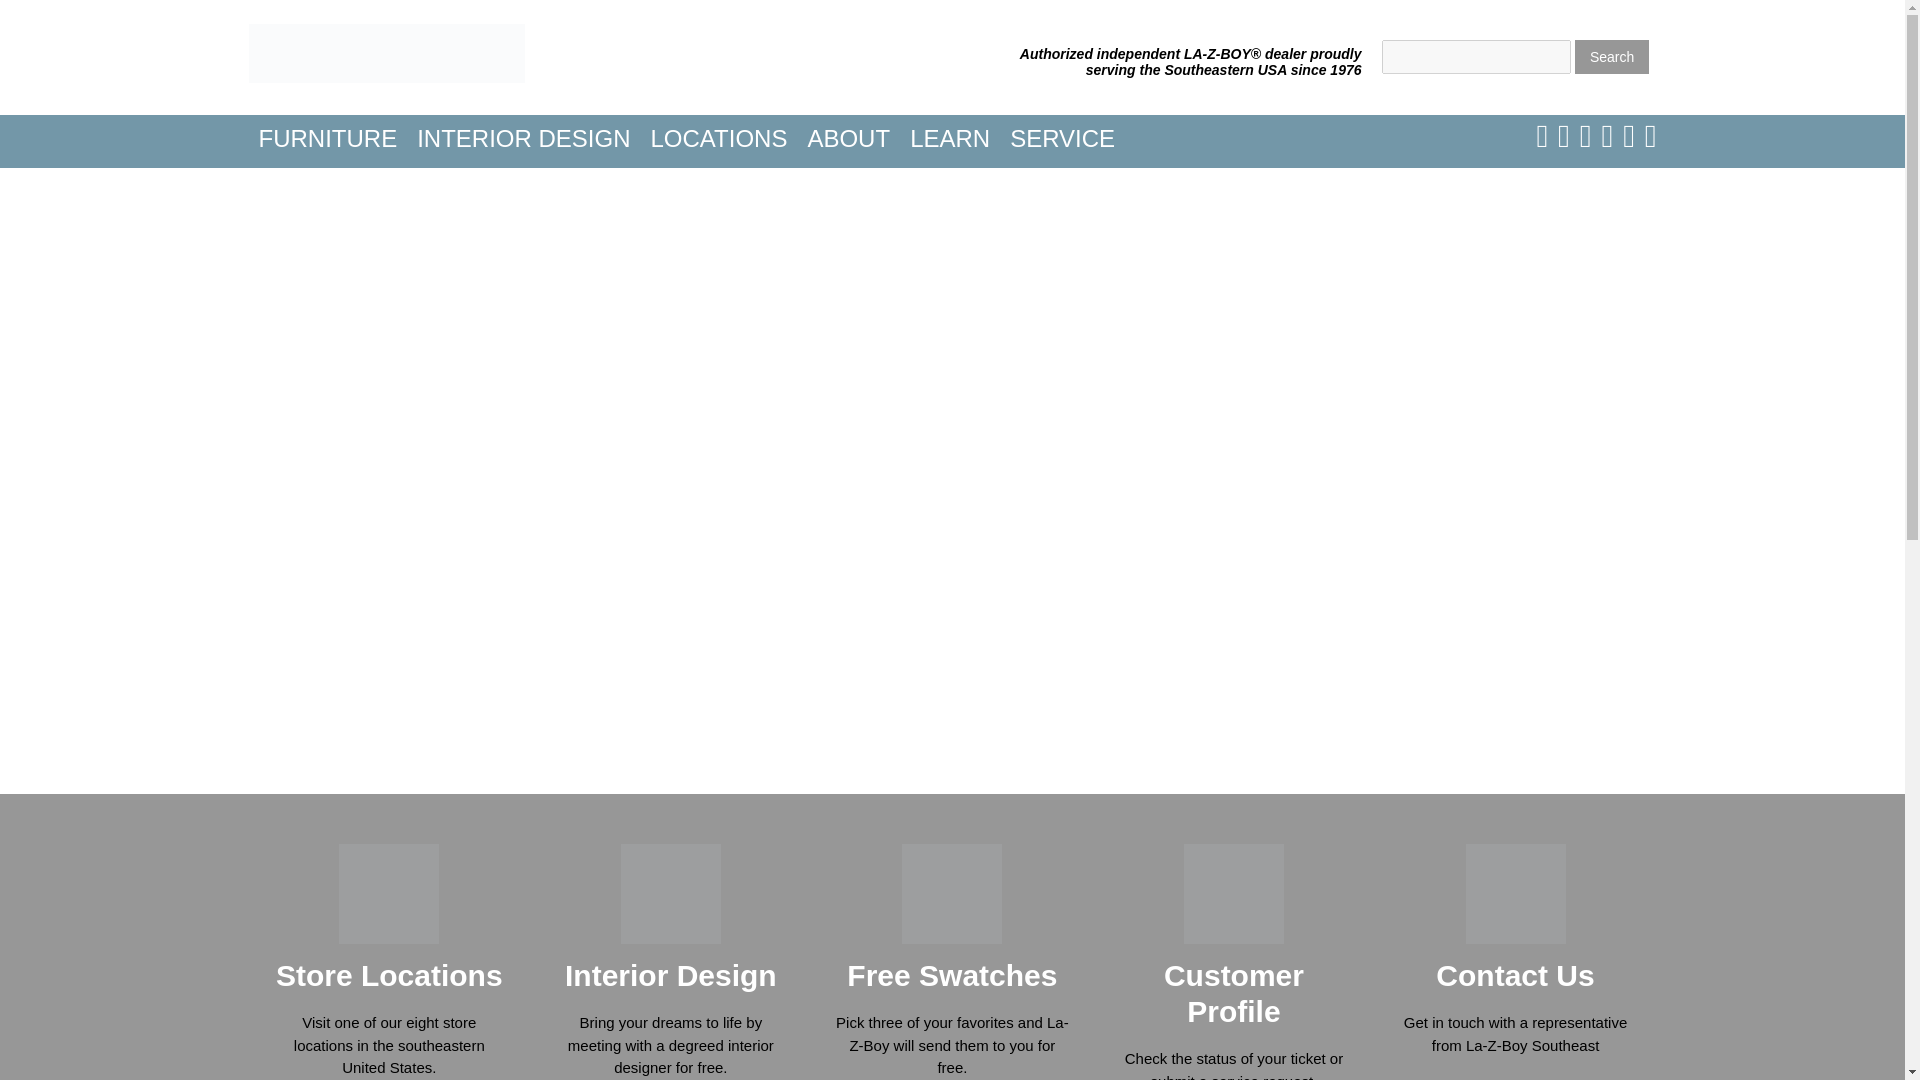  I want to click on La-Z-Boy Furniture Academy Logo, so click(386, 53).